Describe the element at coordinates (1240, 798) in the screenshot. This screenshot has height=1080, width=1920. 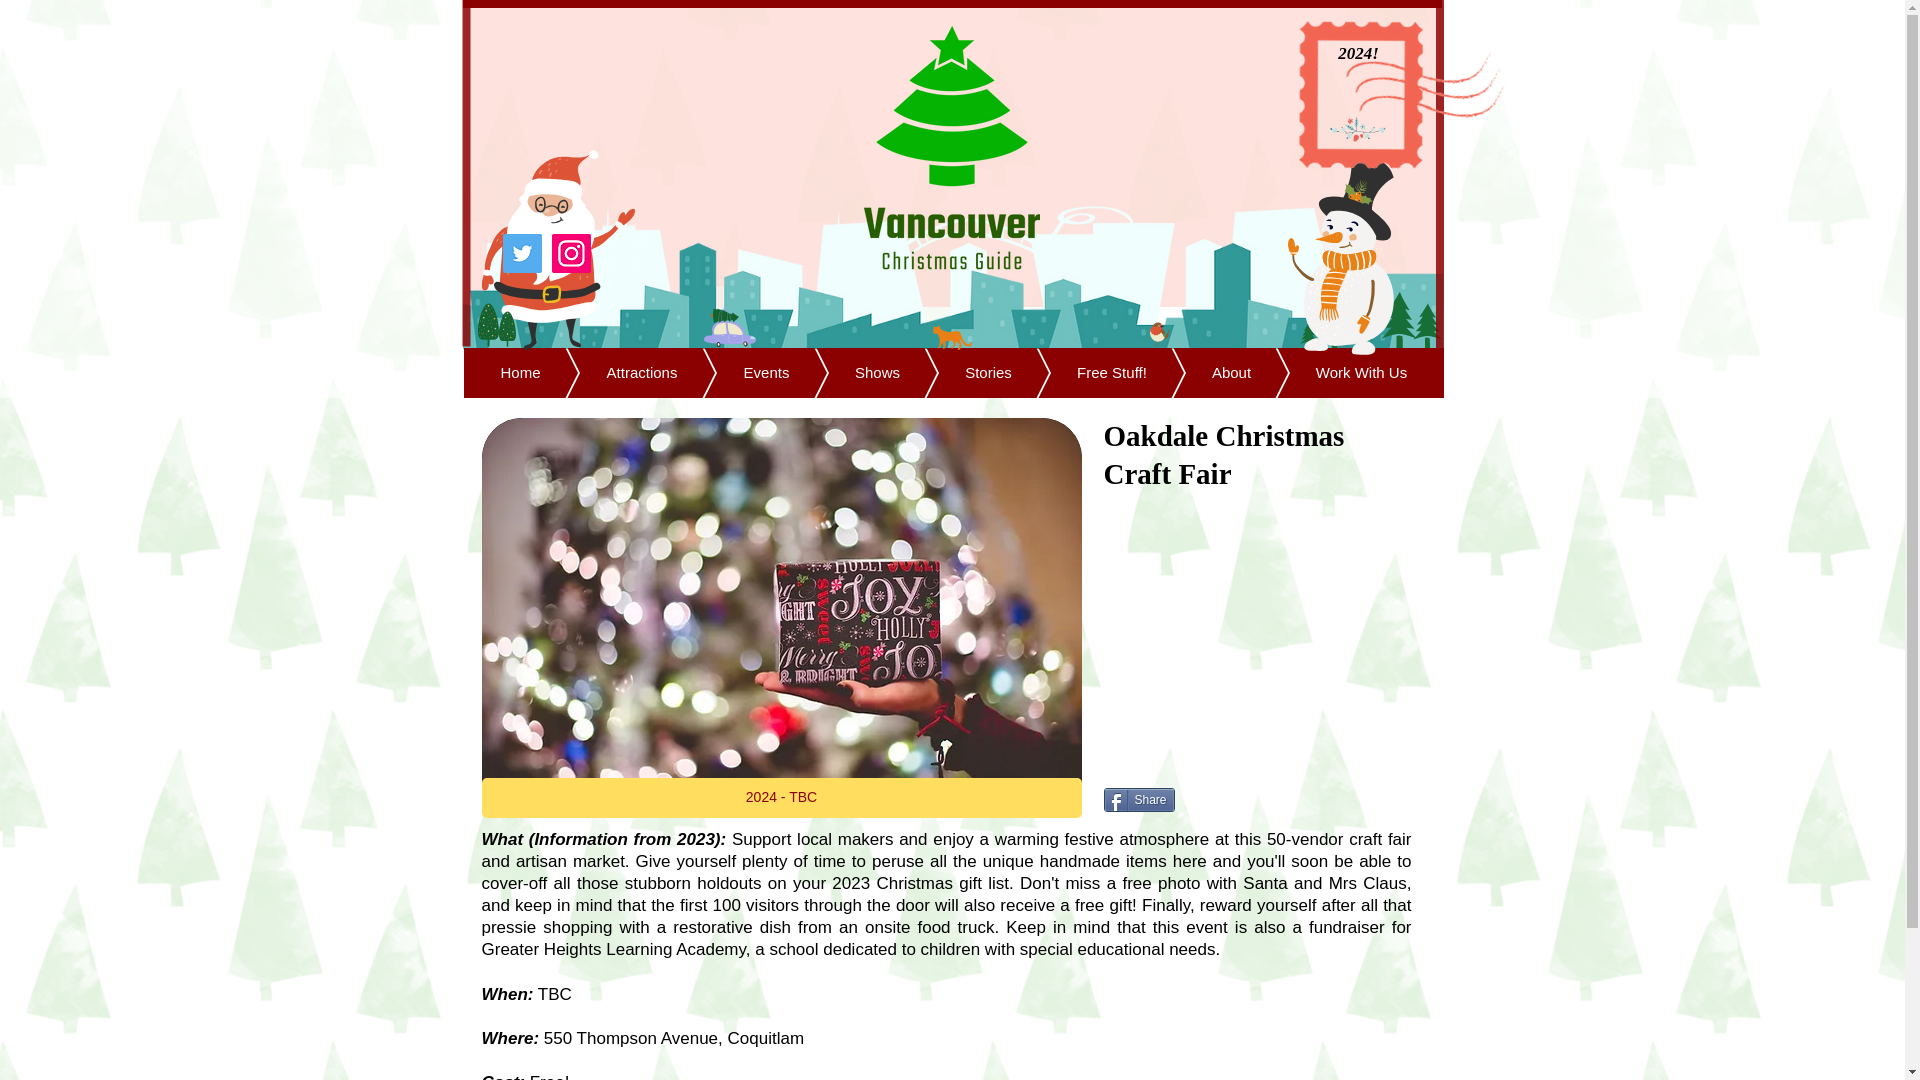
I see `Twitter Tweet` at that location.